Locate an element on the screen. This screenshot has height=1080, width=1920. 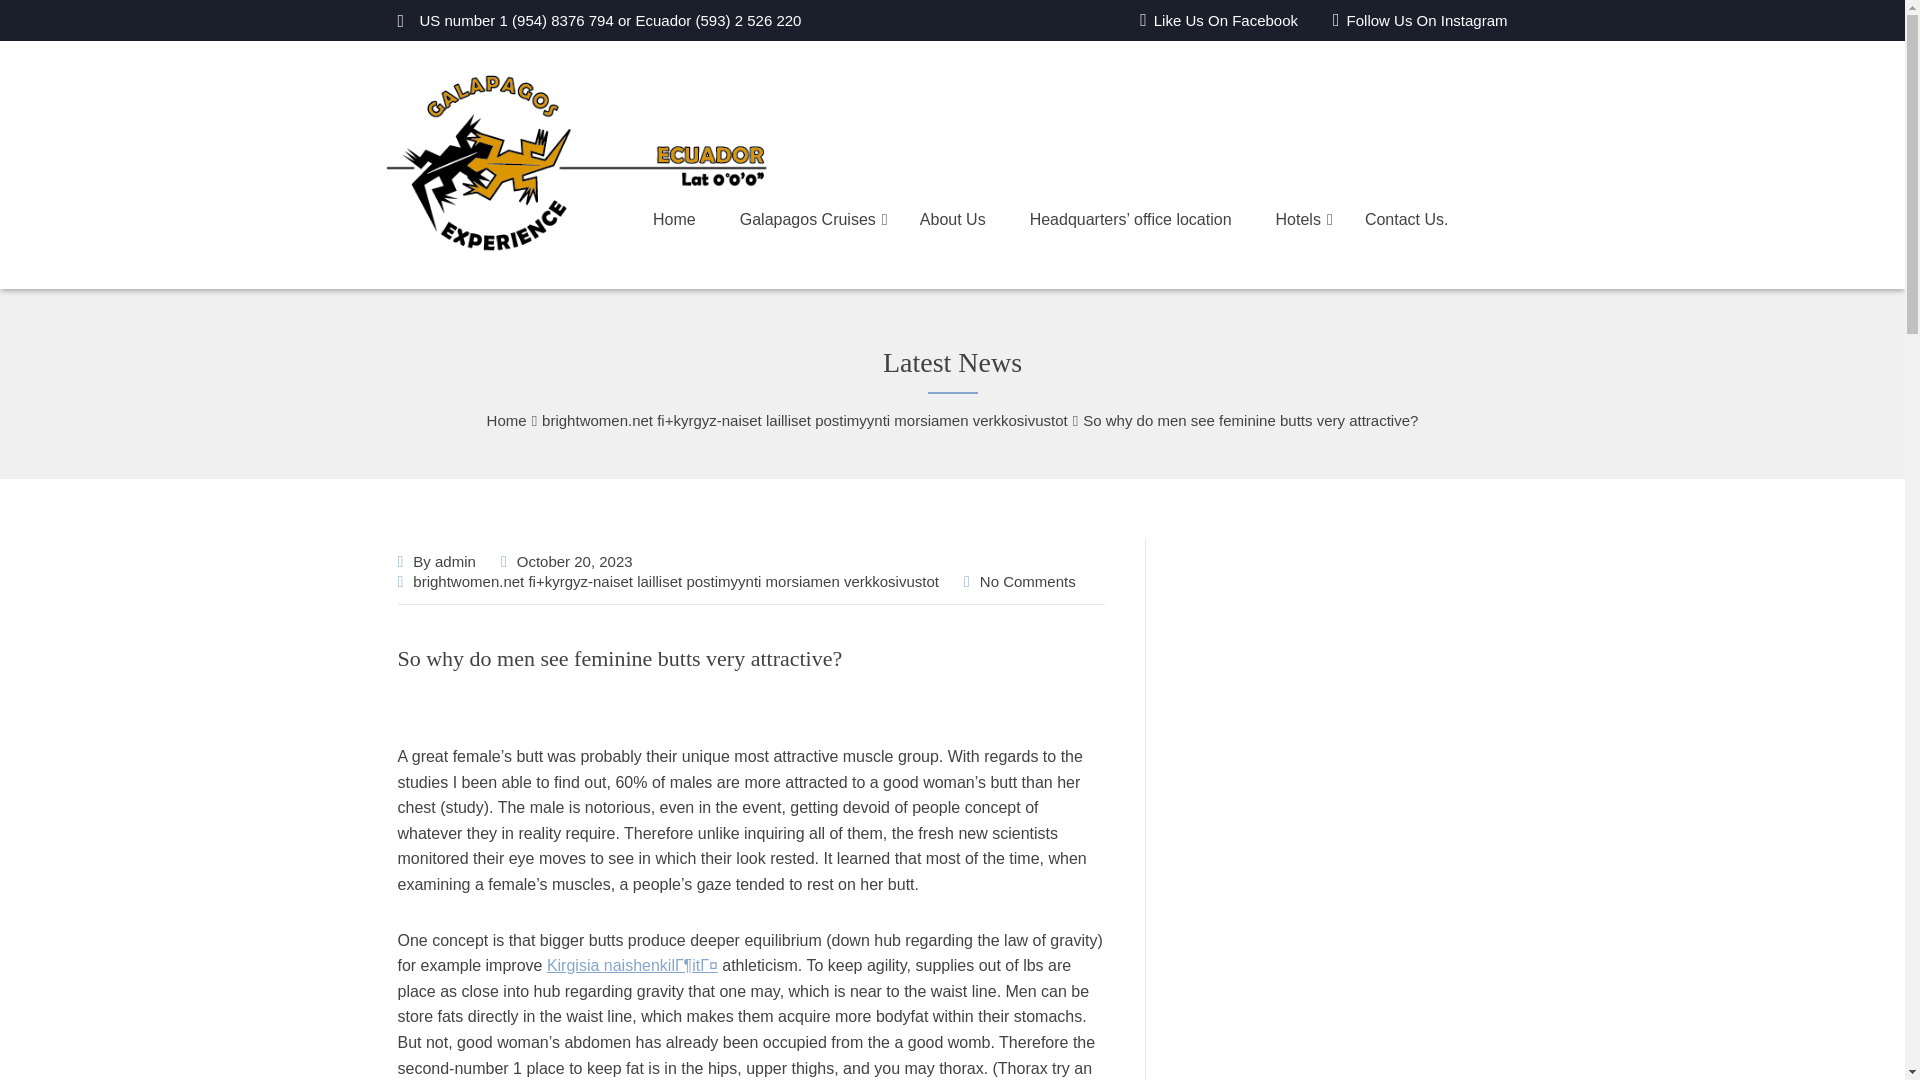
admin is located at coordinates (456, 561).